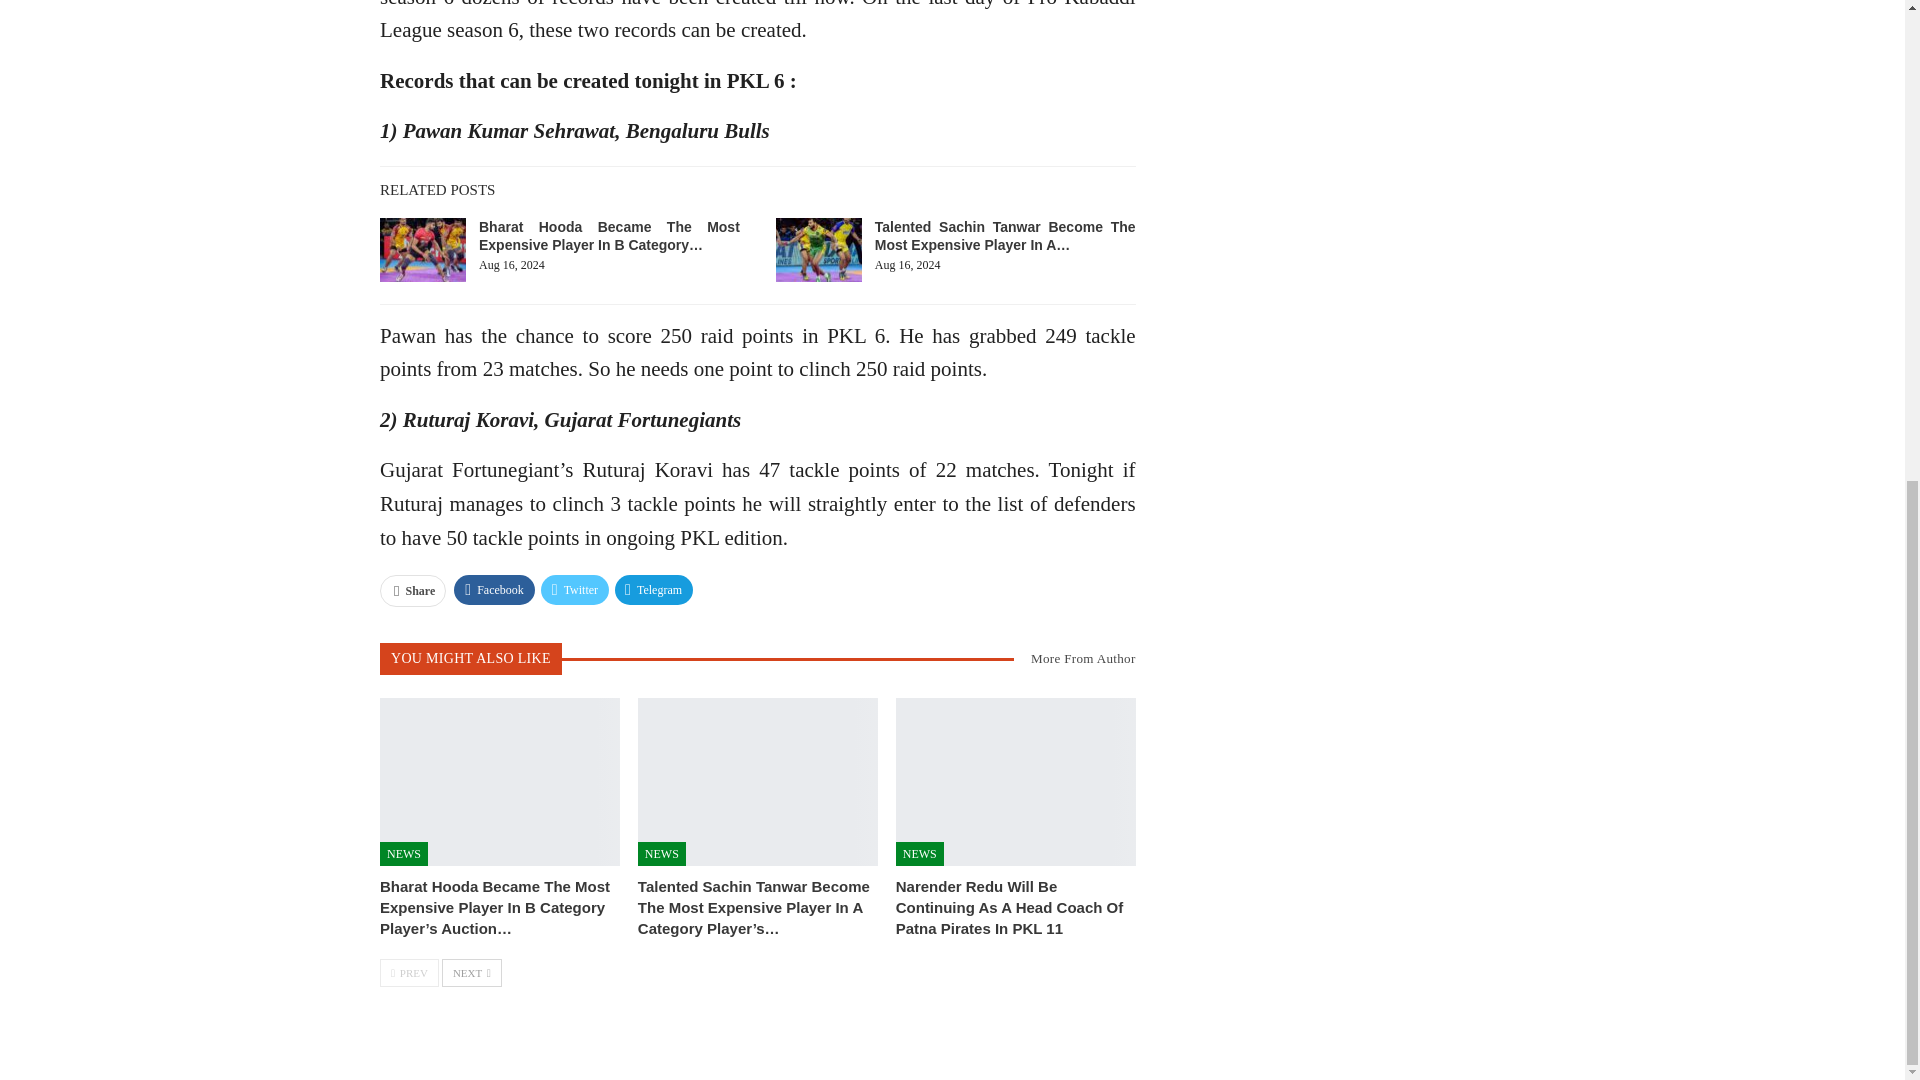  Describe the element at coordinates (410, 973) in the screenshot. I see `Previous` at that location.